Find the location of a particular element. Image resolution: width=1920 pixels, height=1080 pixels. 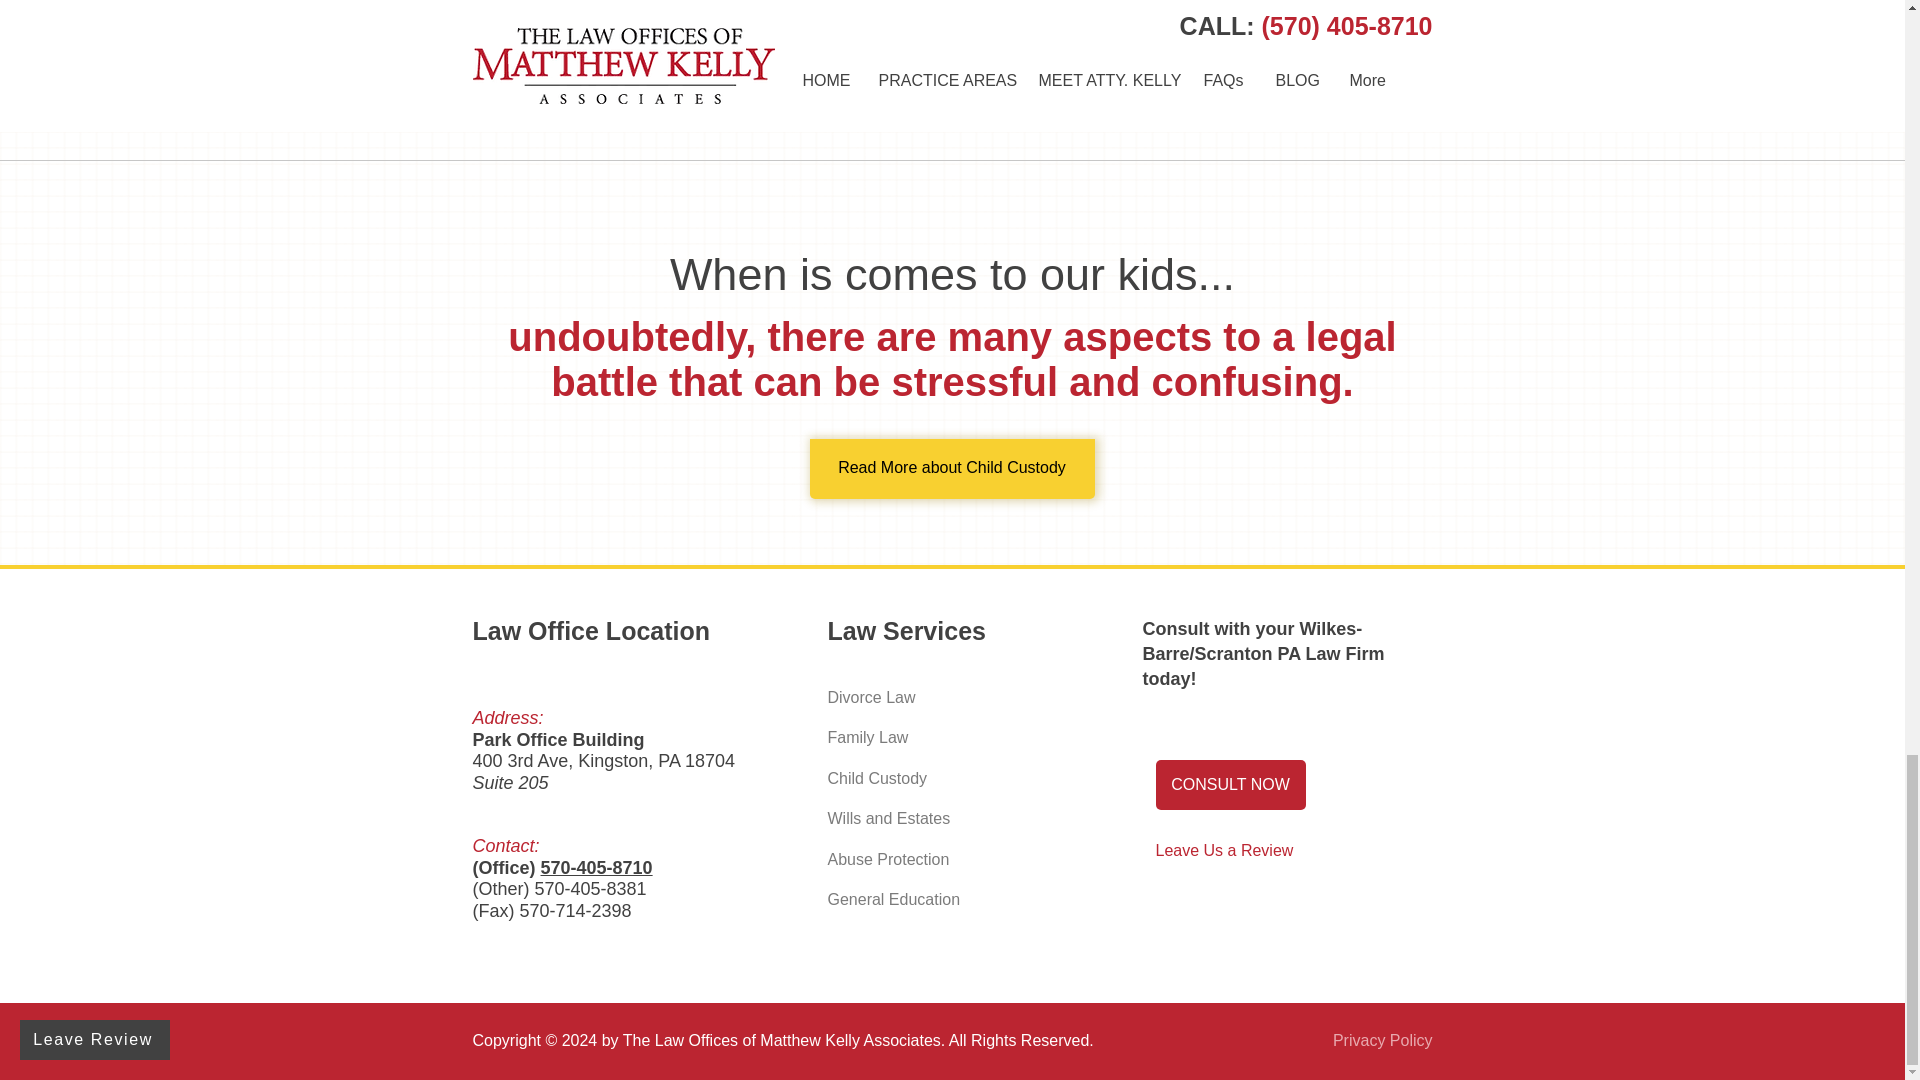

570-405-8710 is located at coordinates (596, 868).